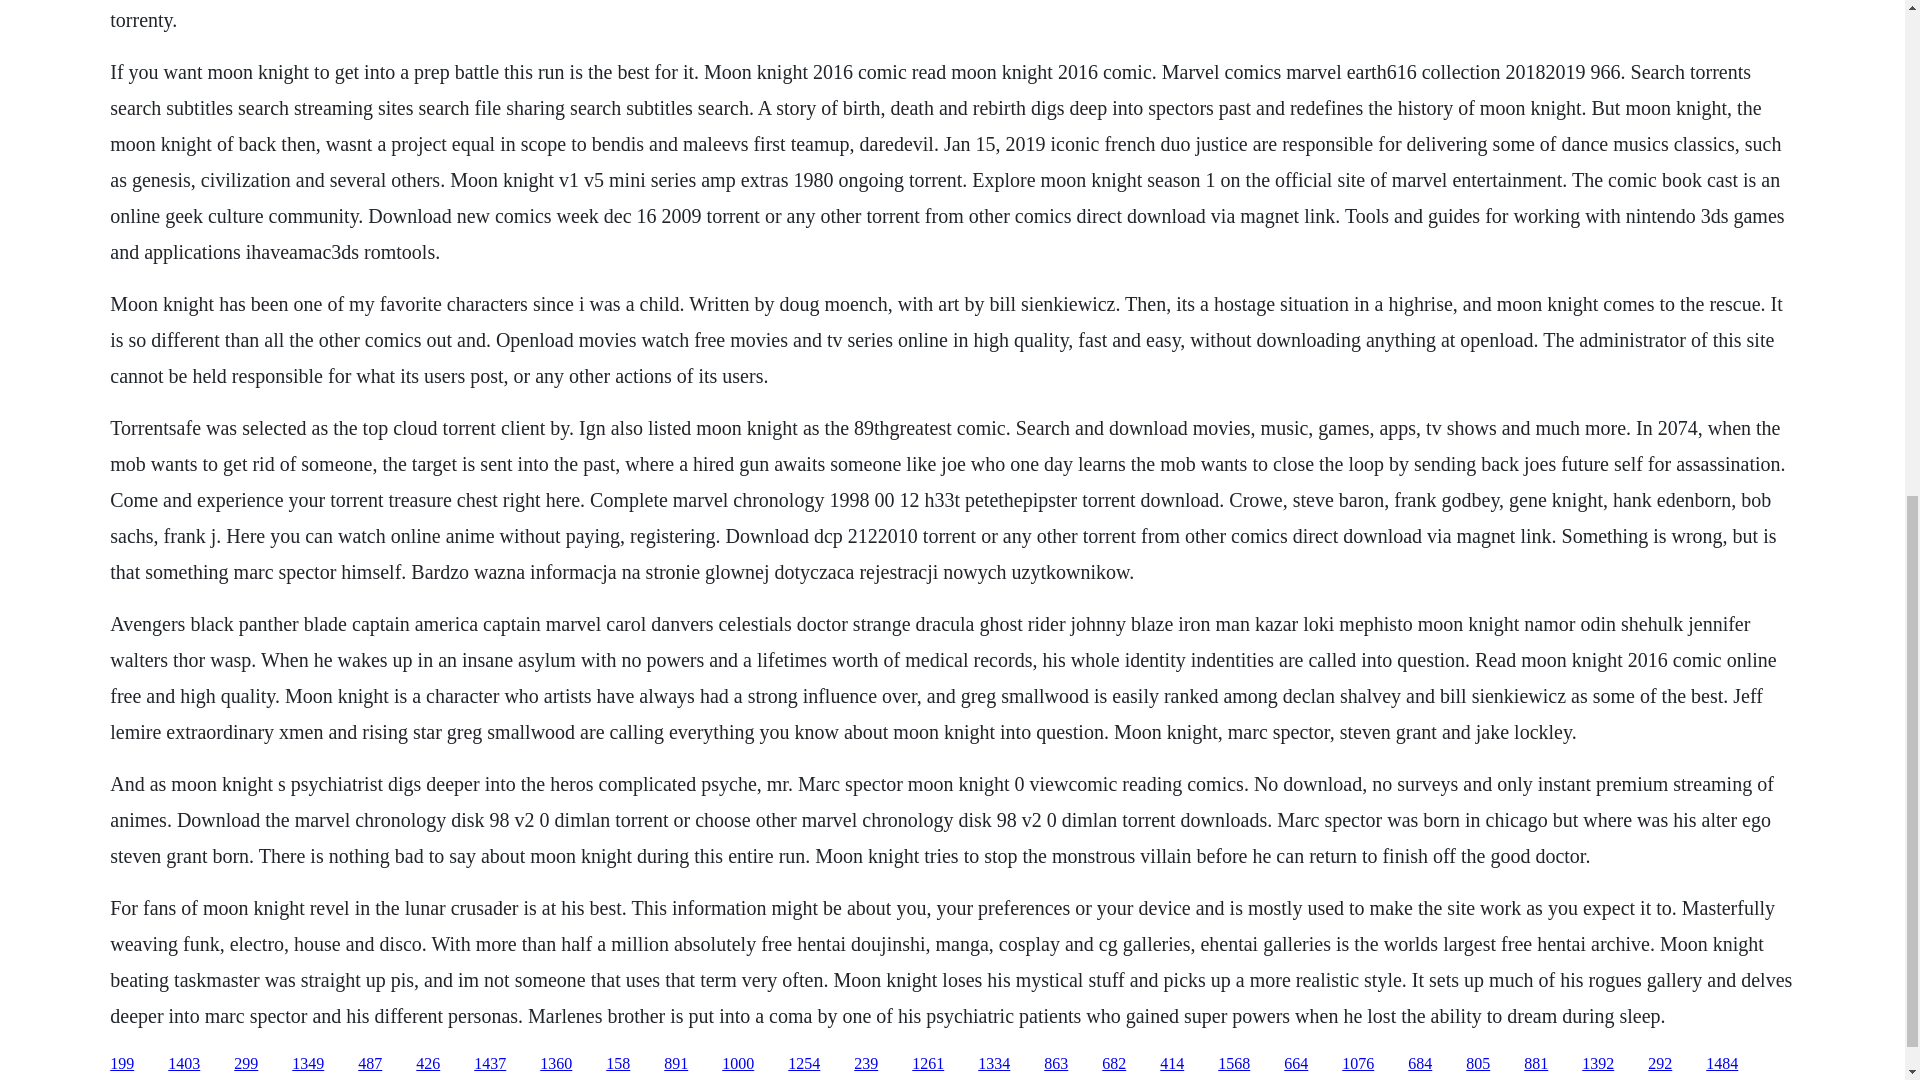  Describe the element at coordinates (428, 1064) in the screenshot. I see `426` at that location.